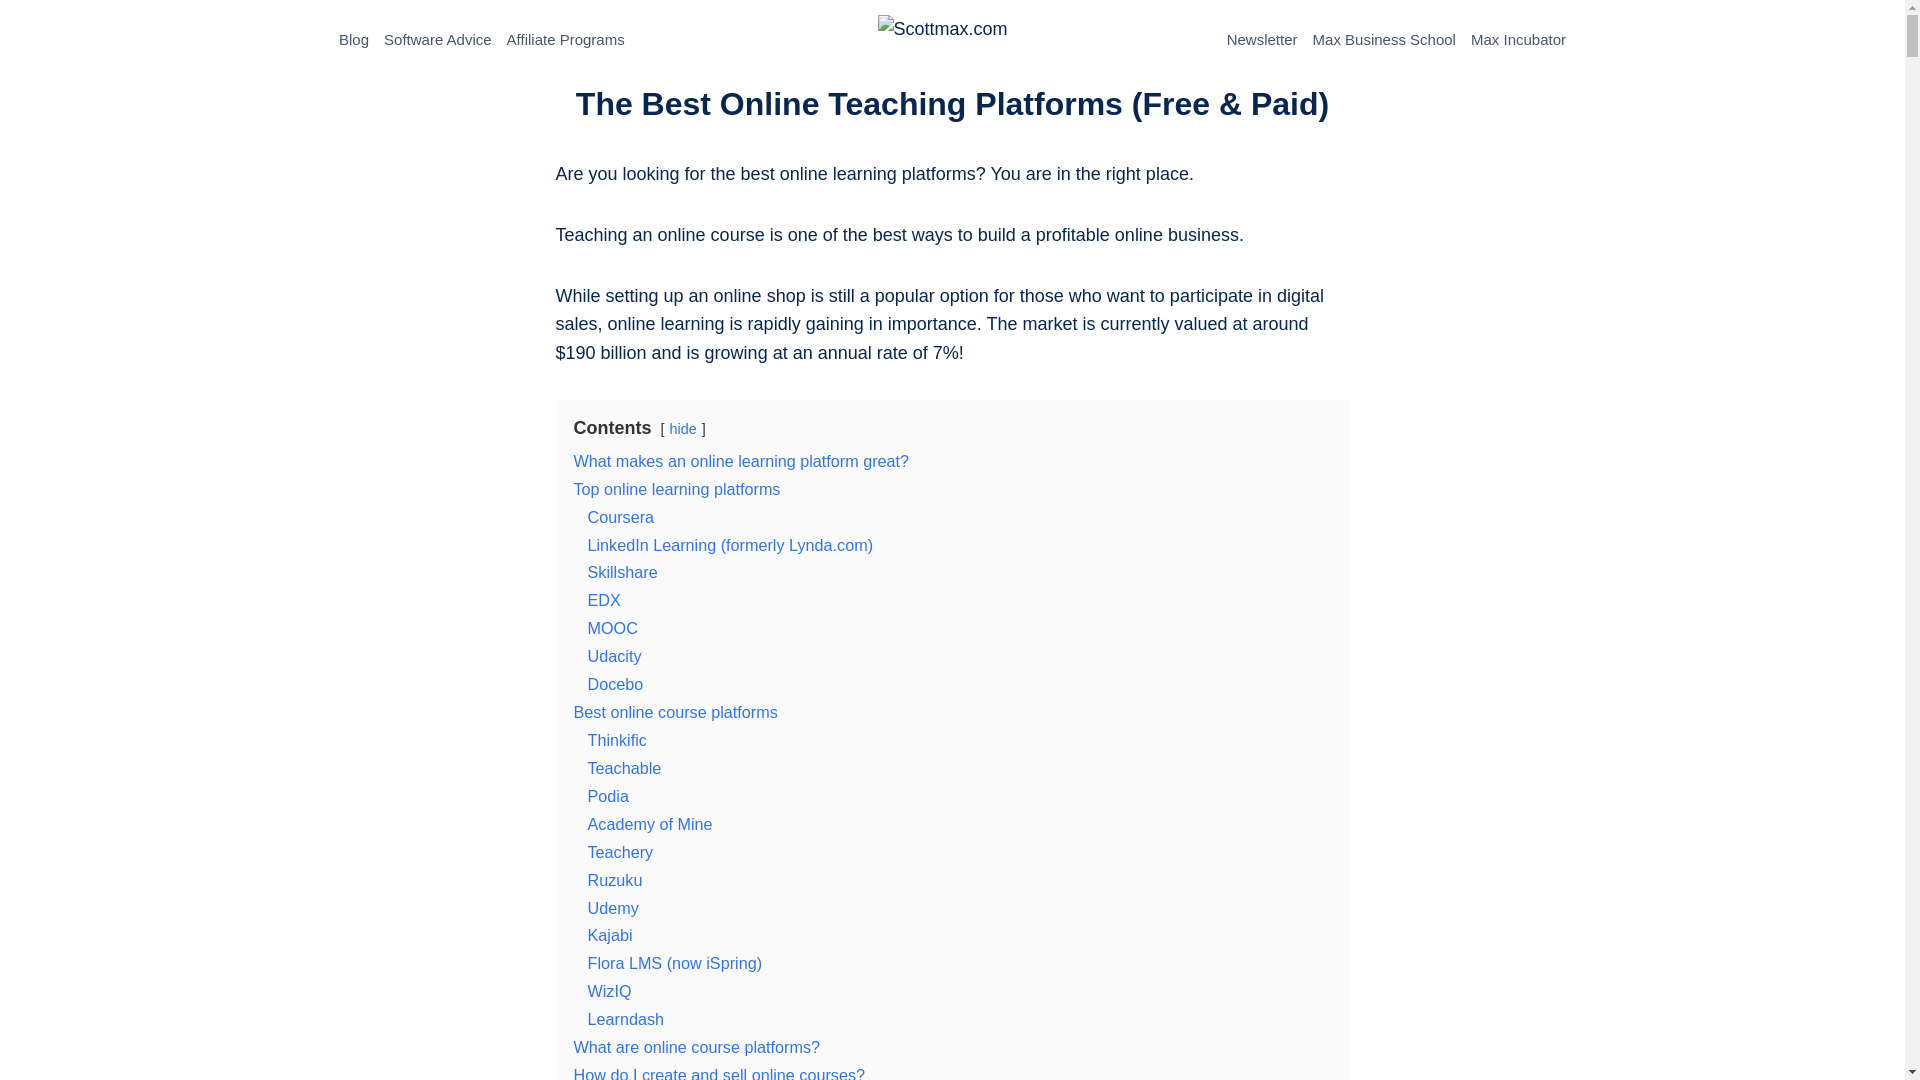  I want to click on WizIQ, so click(609, 990).